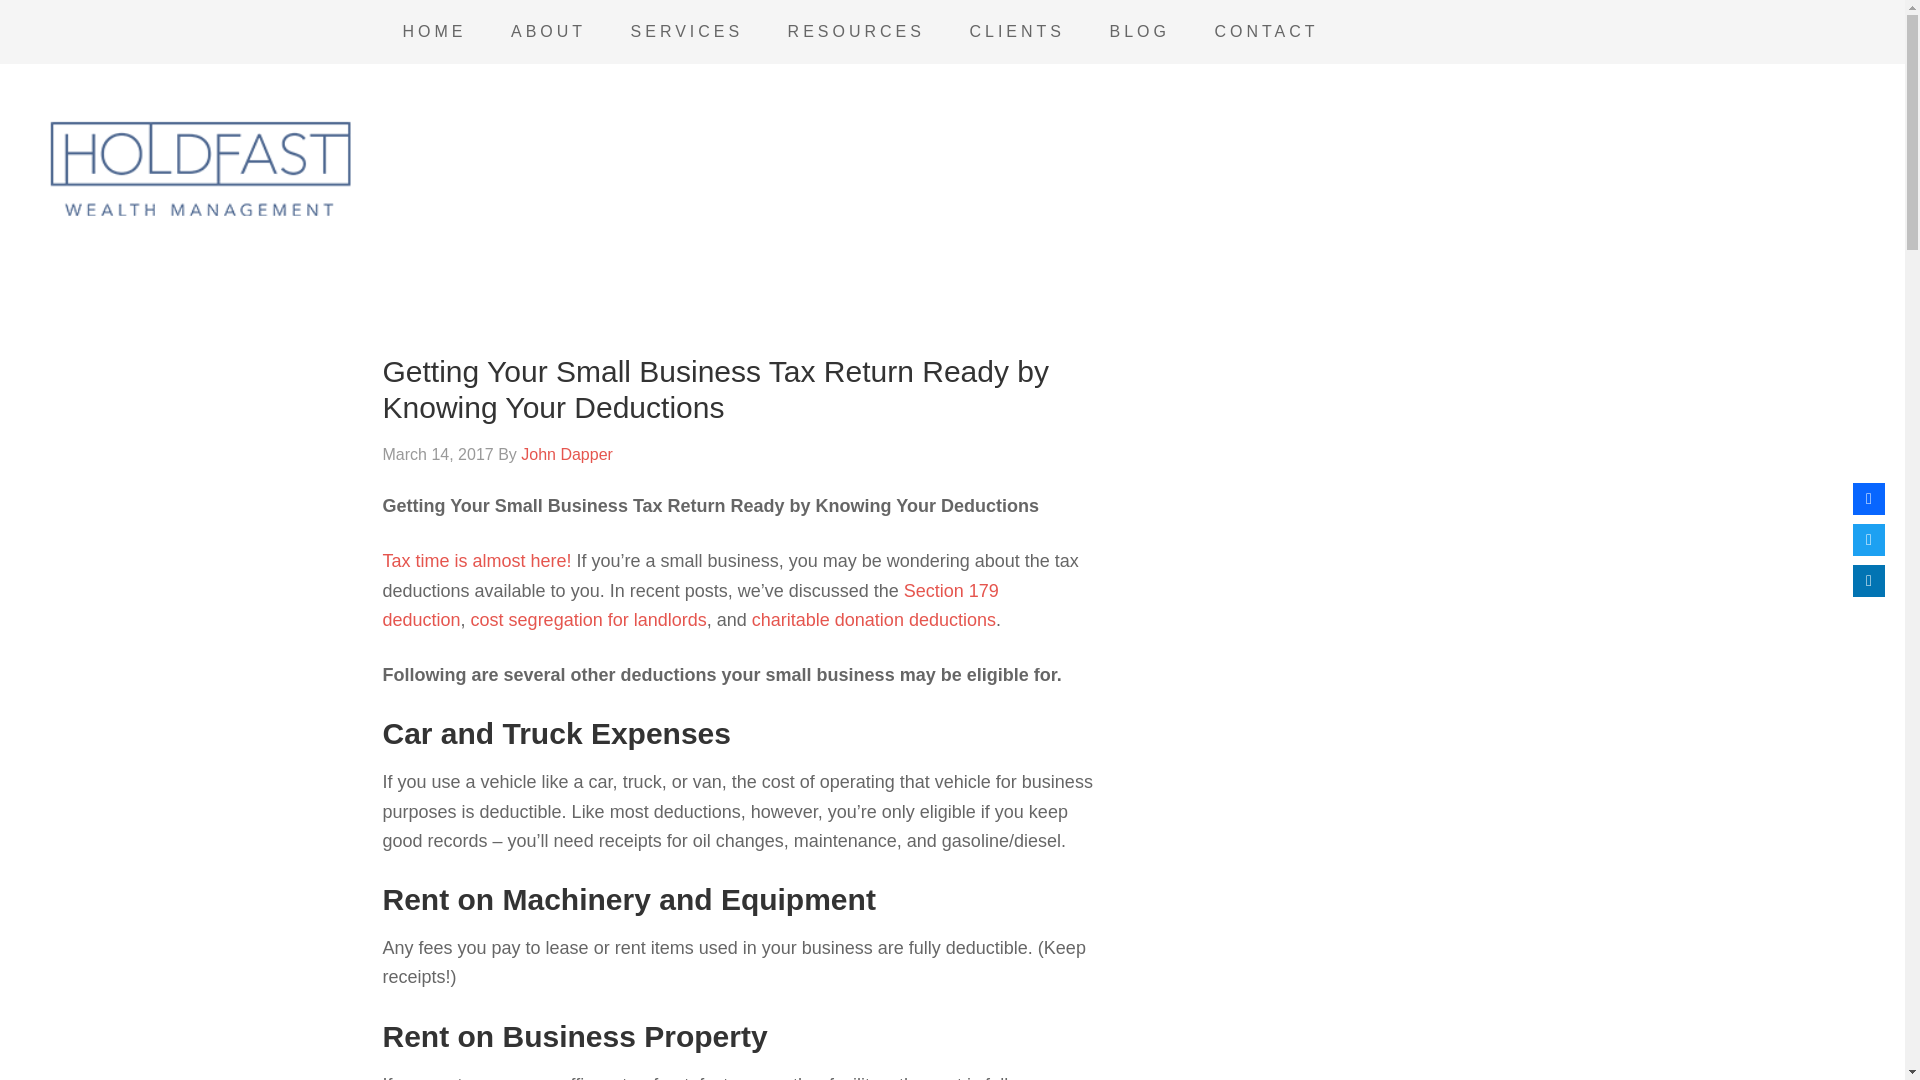 Image resolution: width=1920 pixels, height=1080 pixels. What do you see at coordinates (1868, 498) in the screenshot?
I see `Facebook` at bounding box center [1868, 498].